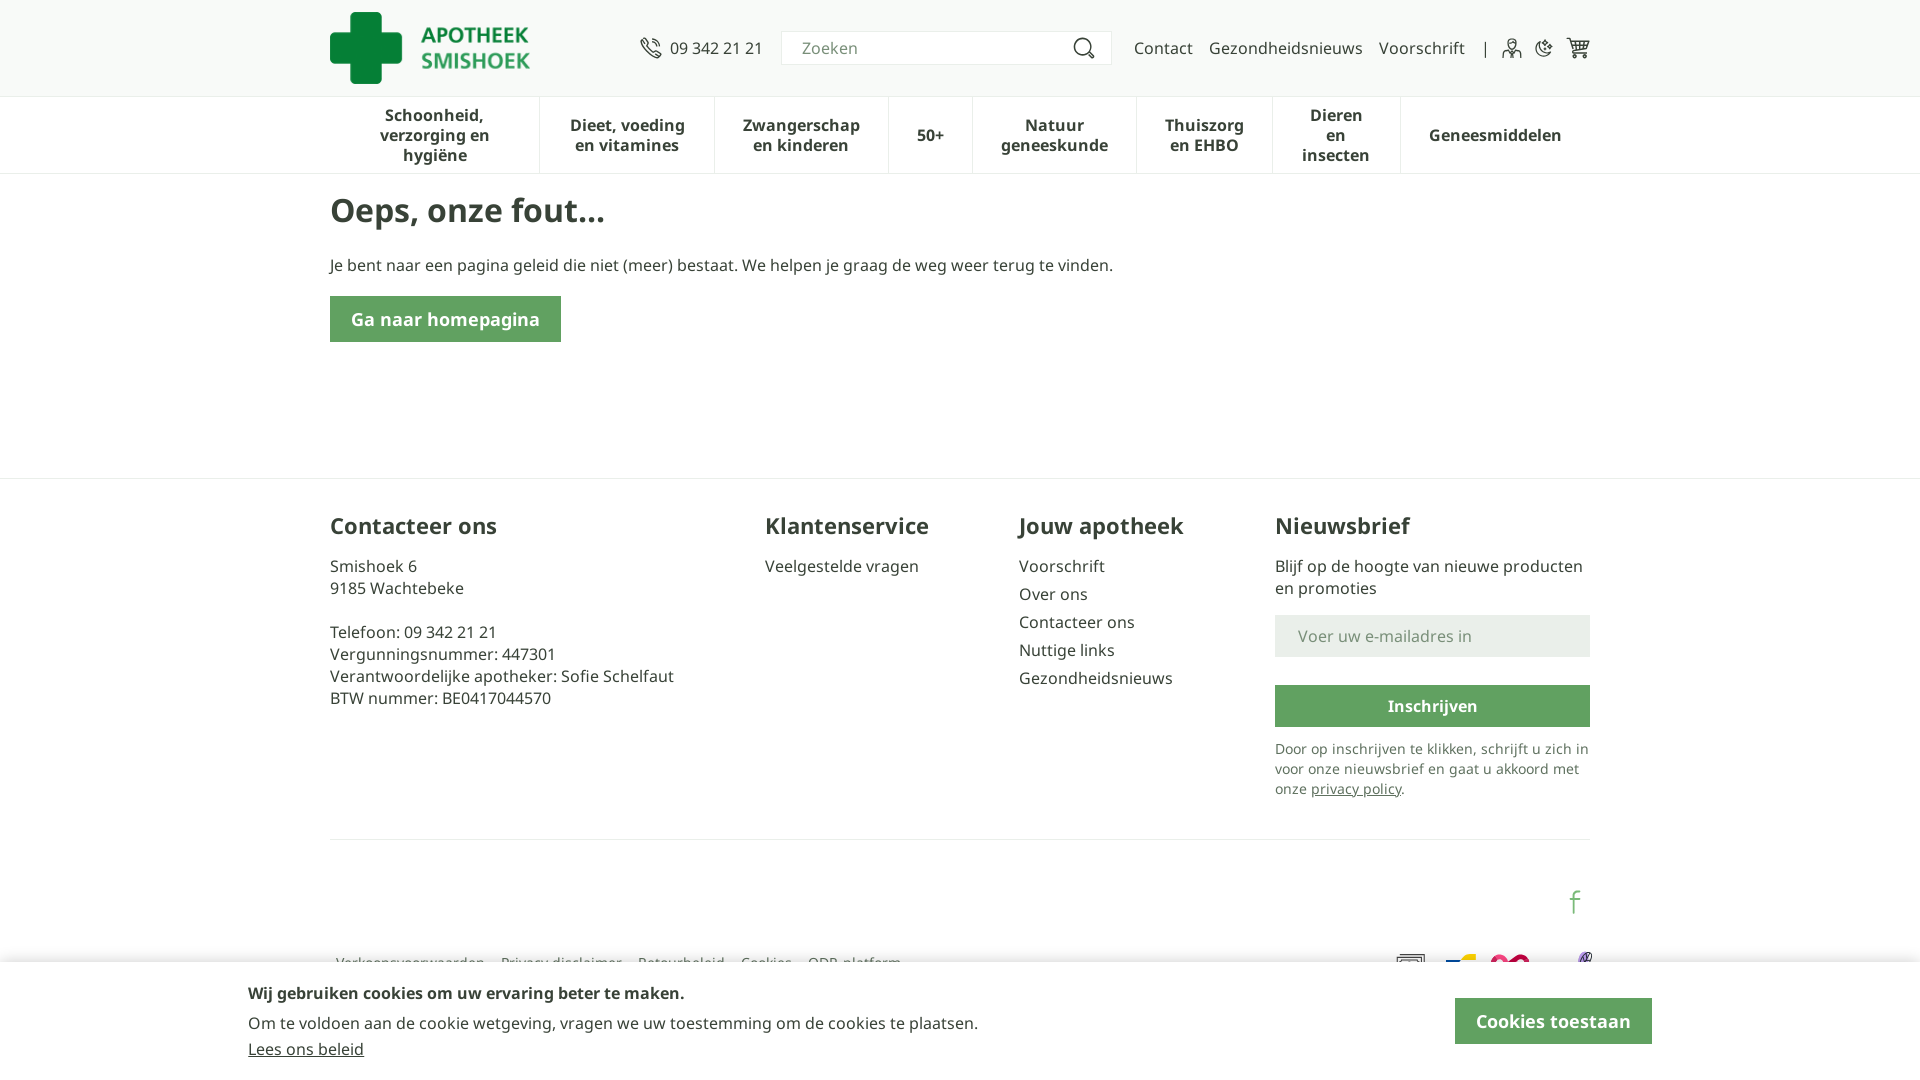  What do you see at coordinates (1084, 48) in the screenshot?
I see `Zoeken` at bounding box center [1084, 48].